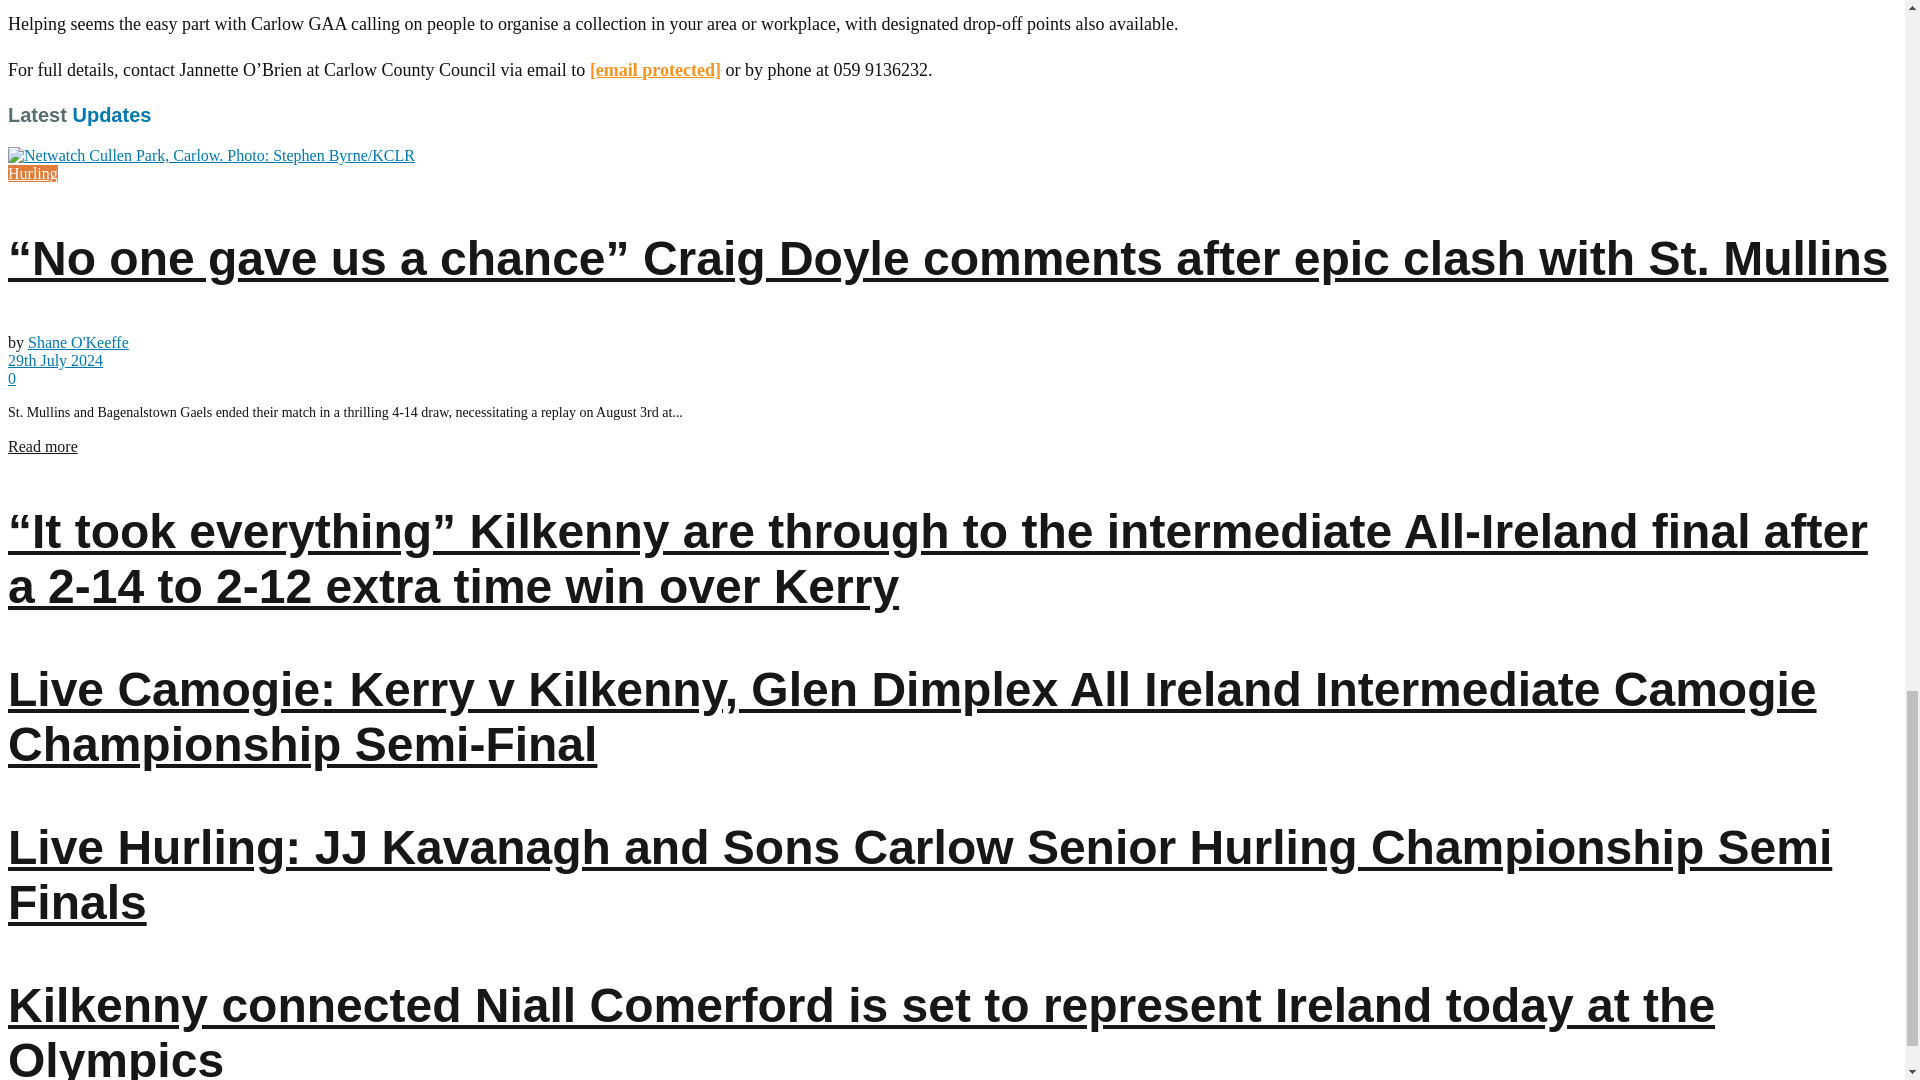 Image resolution: width=1920 pixels, height=1080 pixels. Describe the element at coordinates (11, 378) in the screenshot. I see `0` at that location.